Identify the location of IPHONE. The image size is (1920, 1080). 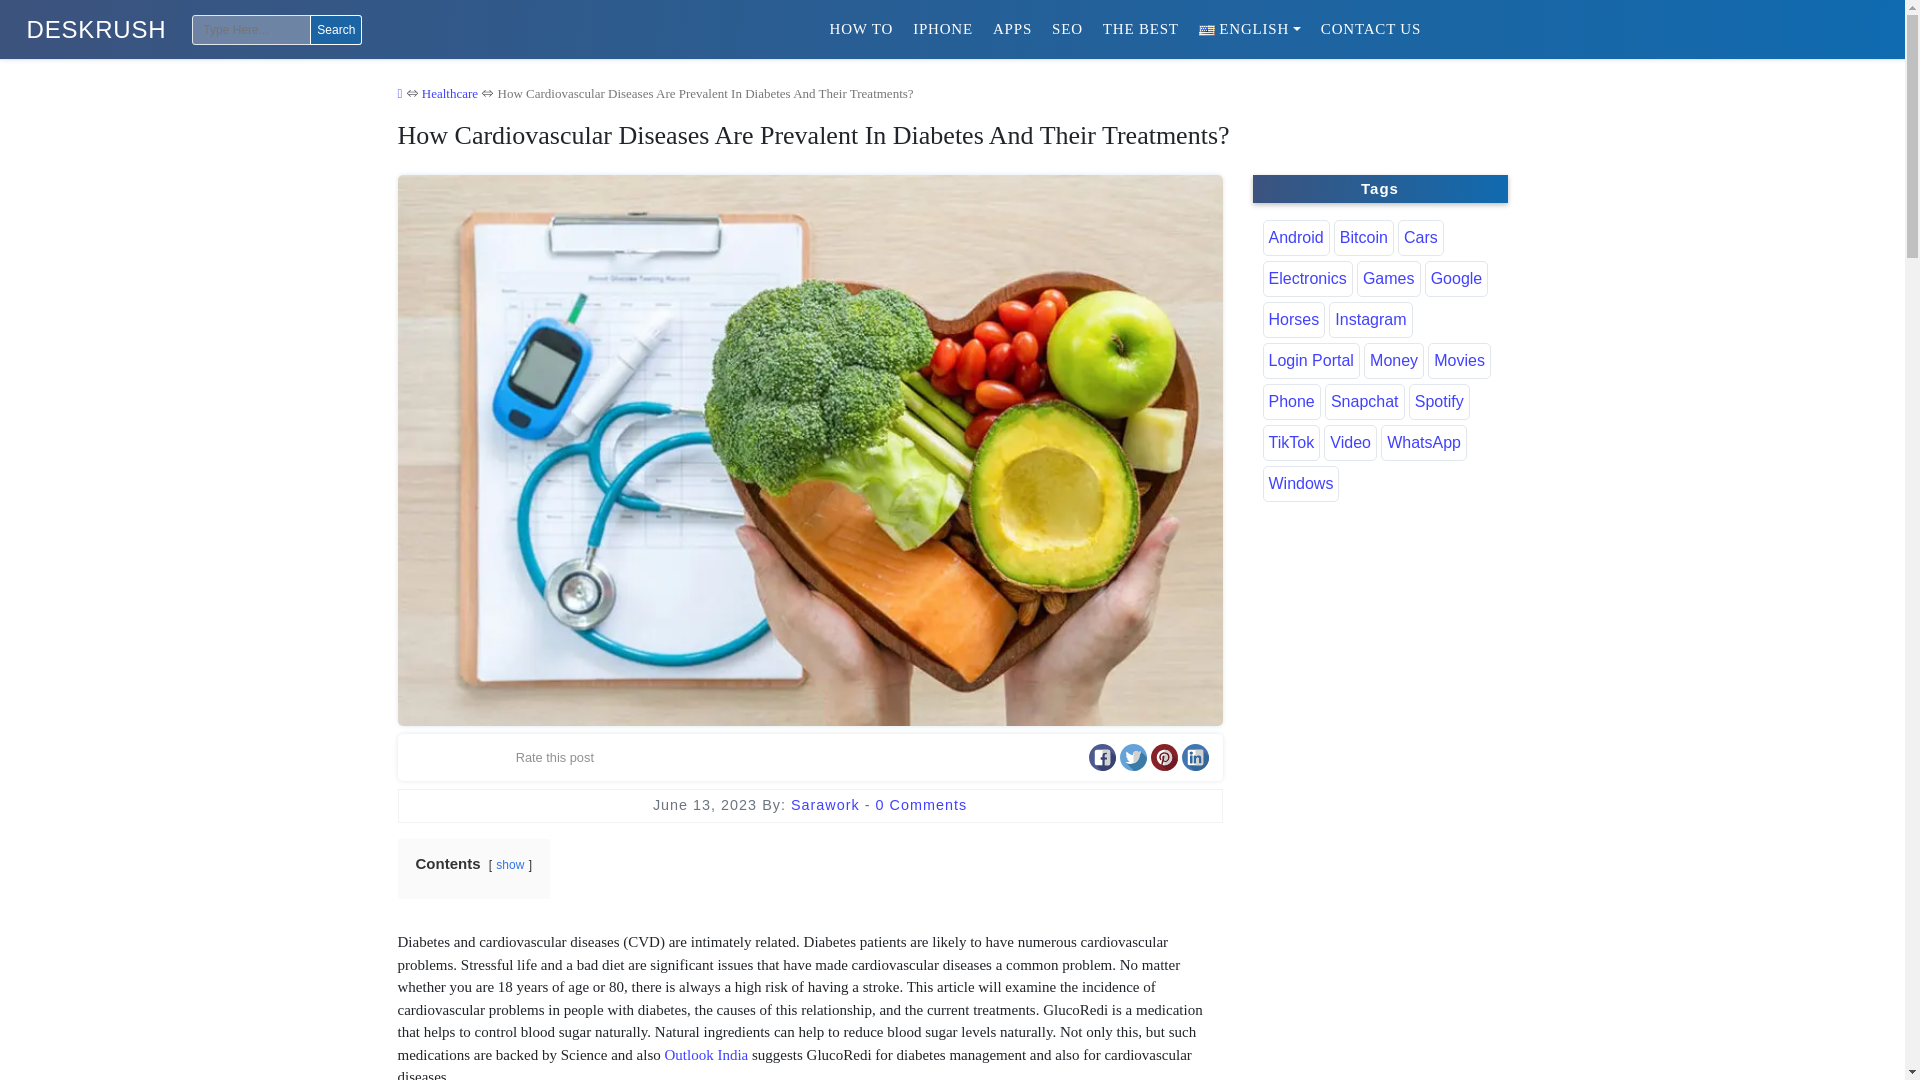
(942, 28).